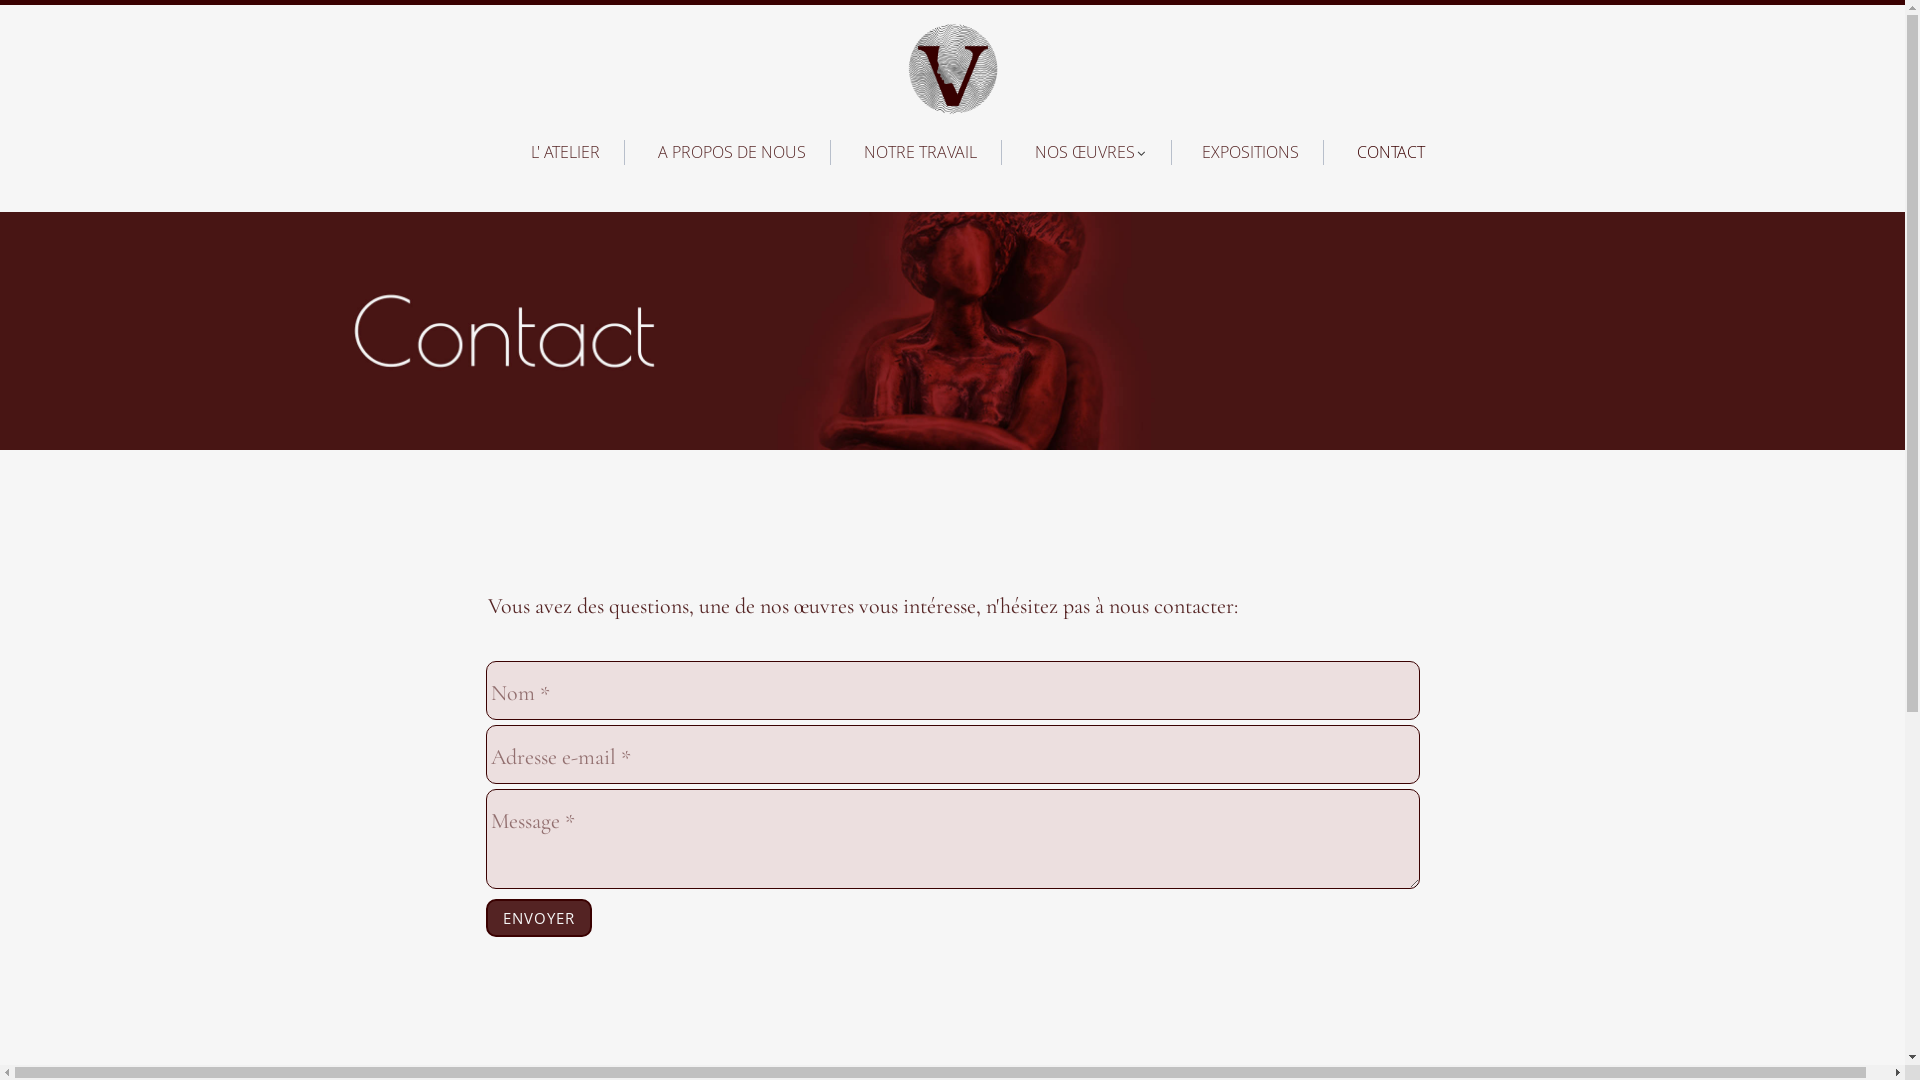 This screenshot has width=1920, height=1080. What do you see at coordinates (539, 918) in the screenshot?
I see `ENVOYER` at bounding box center [539, 918].